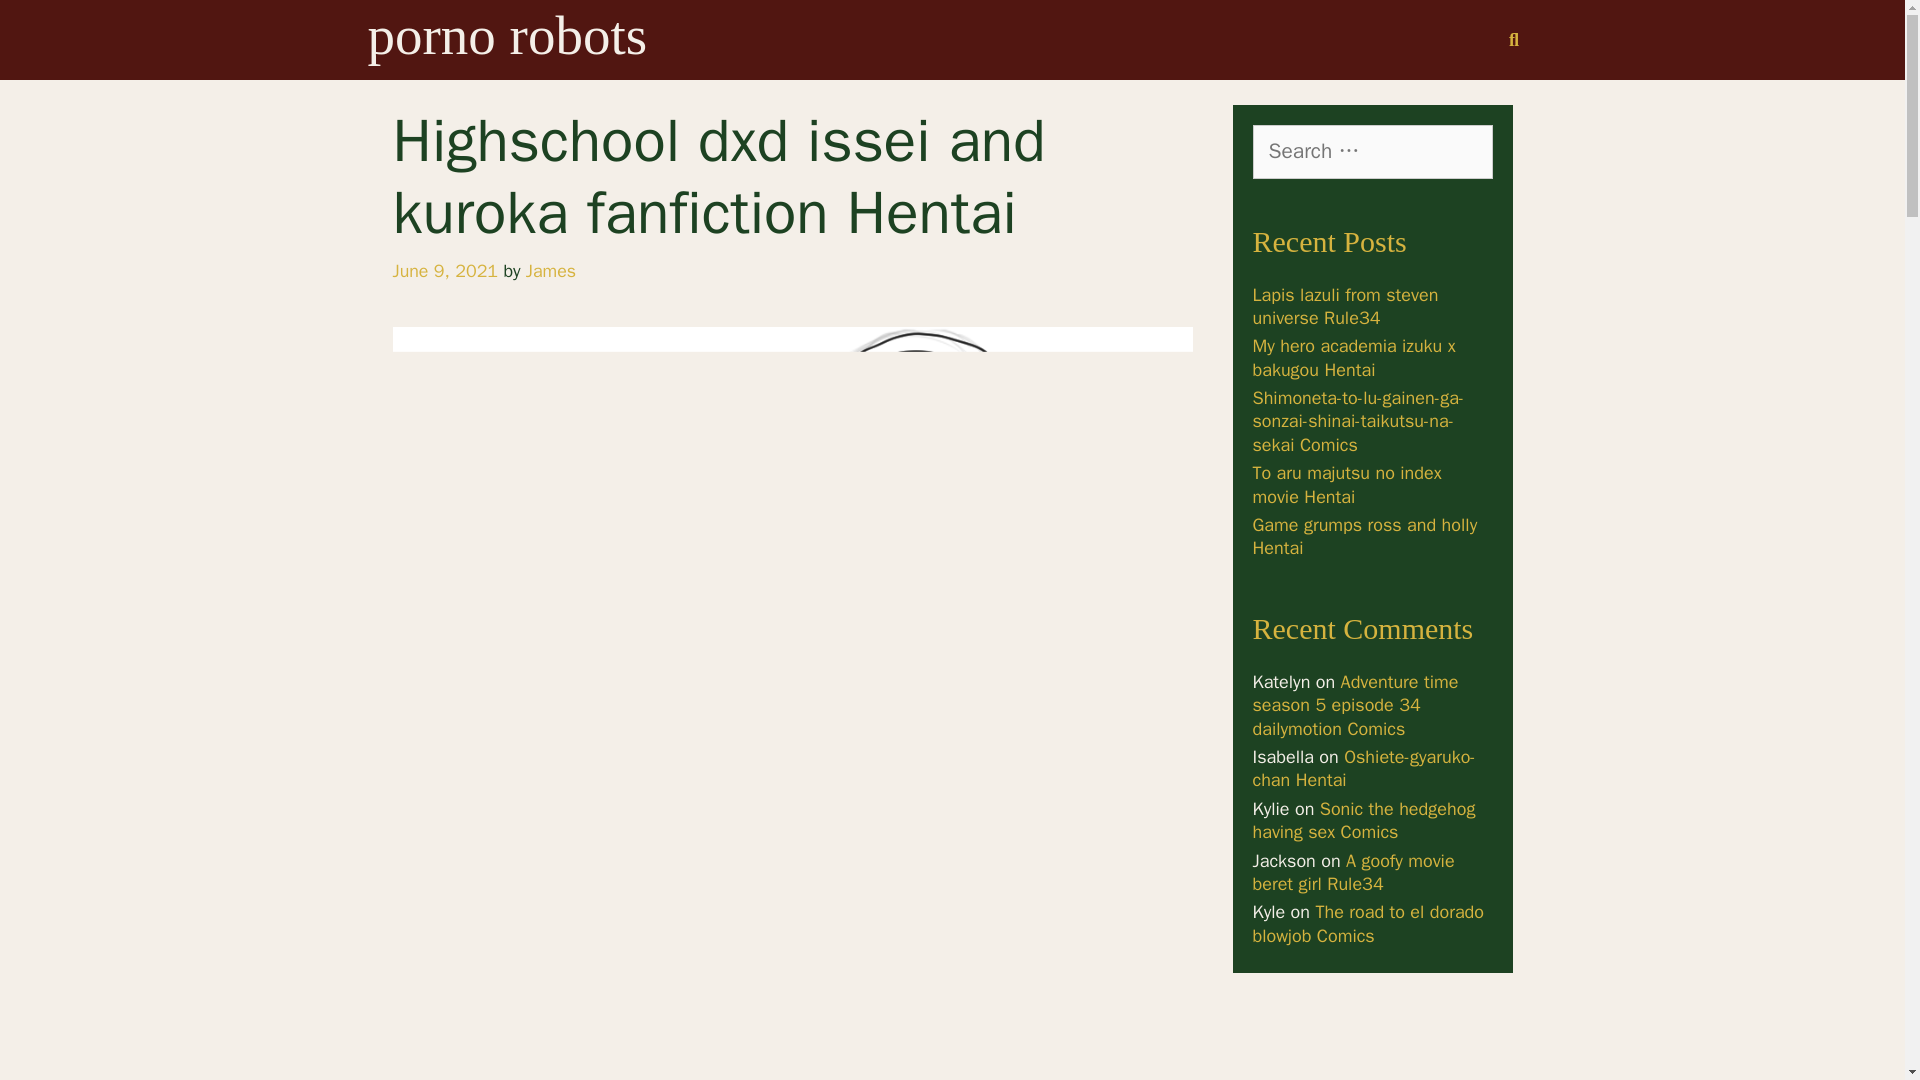 The image size is (1920, 1080). What do you see at coordinates (444, 270) in the screenshot?
I see `June 9, 2021` at bounding box center [444, 270].